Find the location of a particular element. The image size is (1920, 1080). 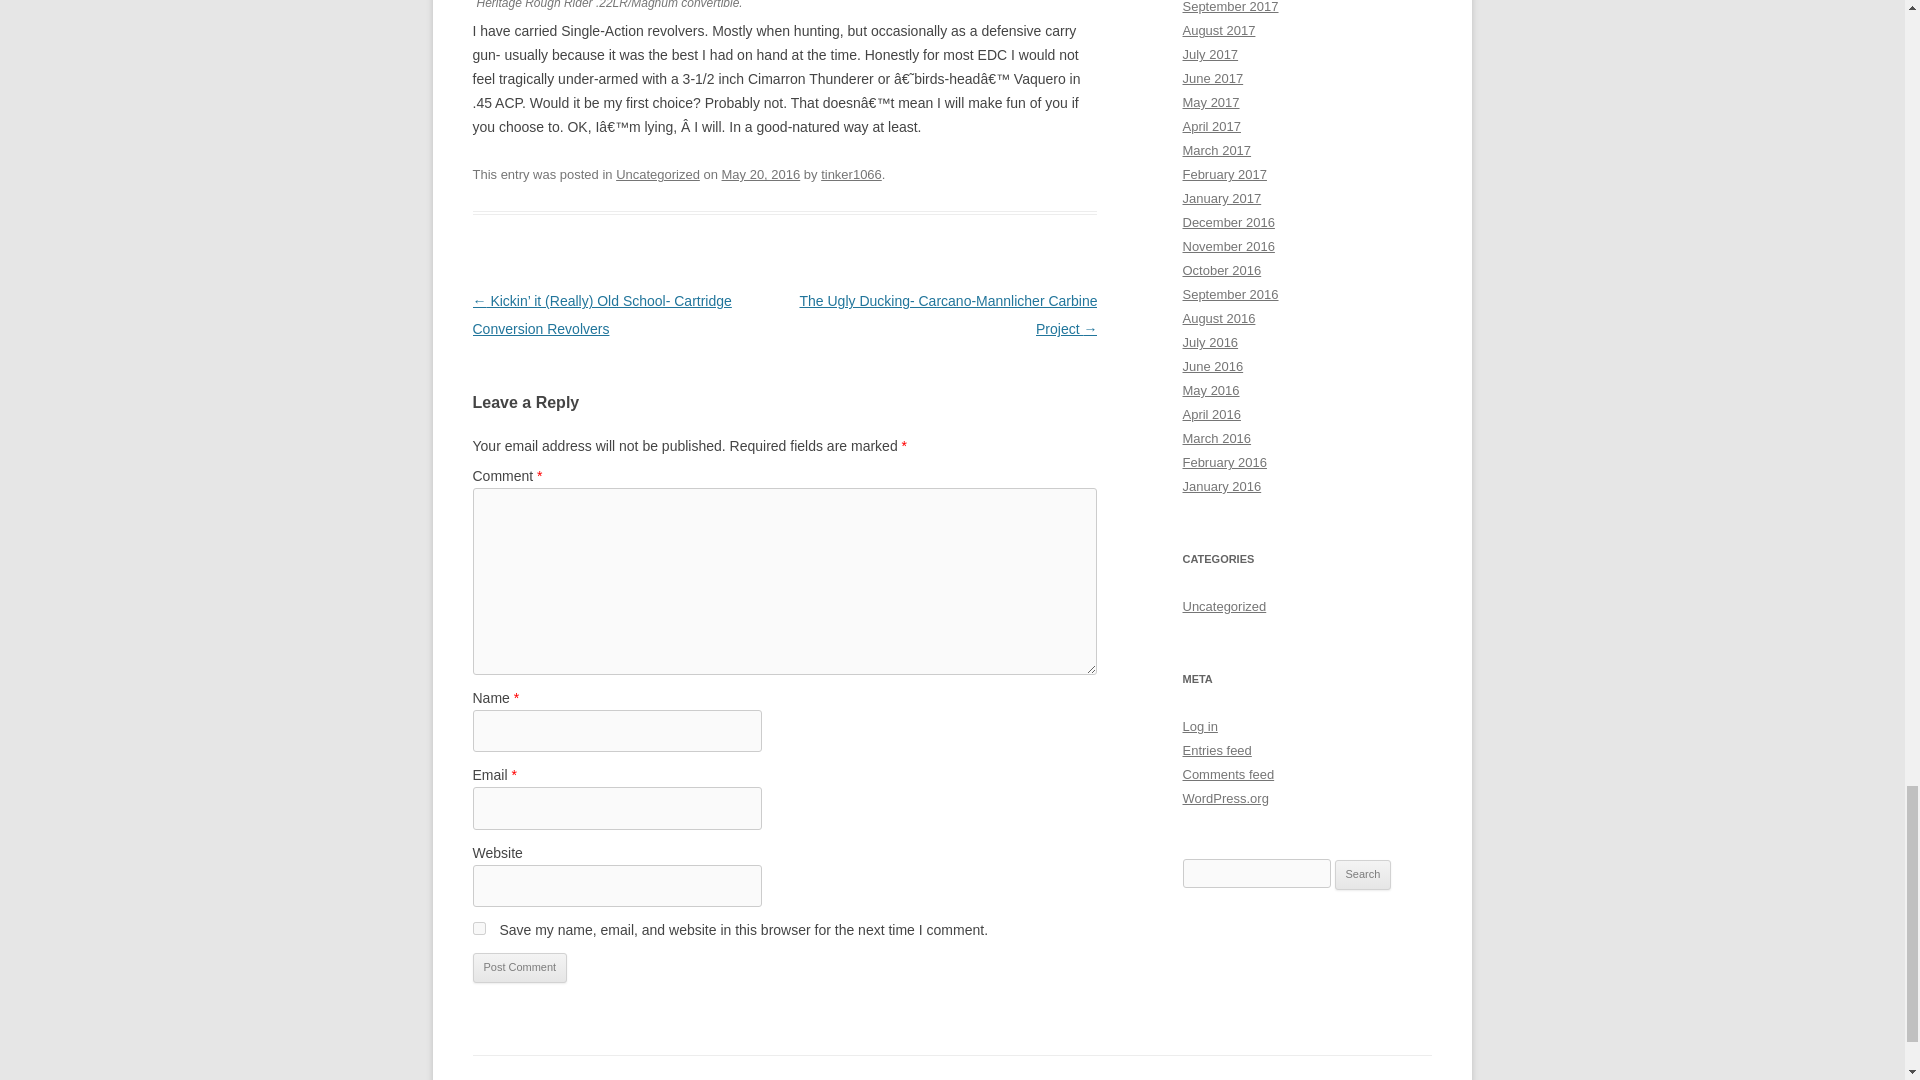

Post Comment is located at coordinates (519, 967).